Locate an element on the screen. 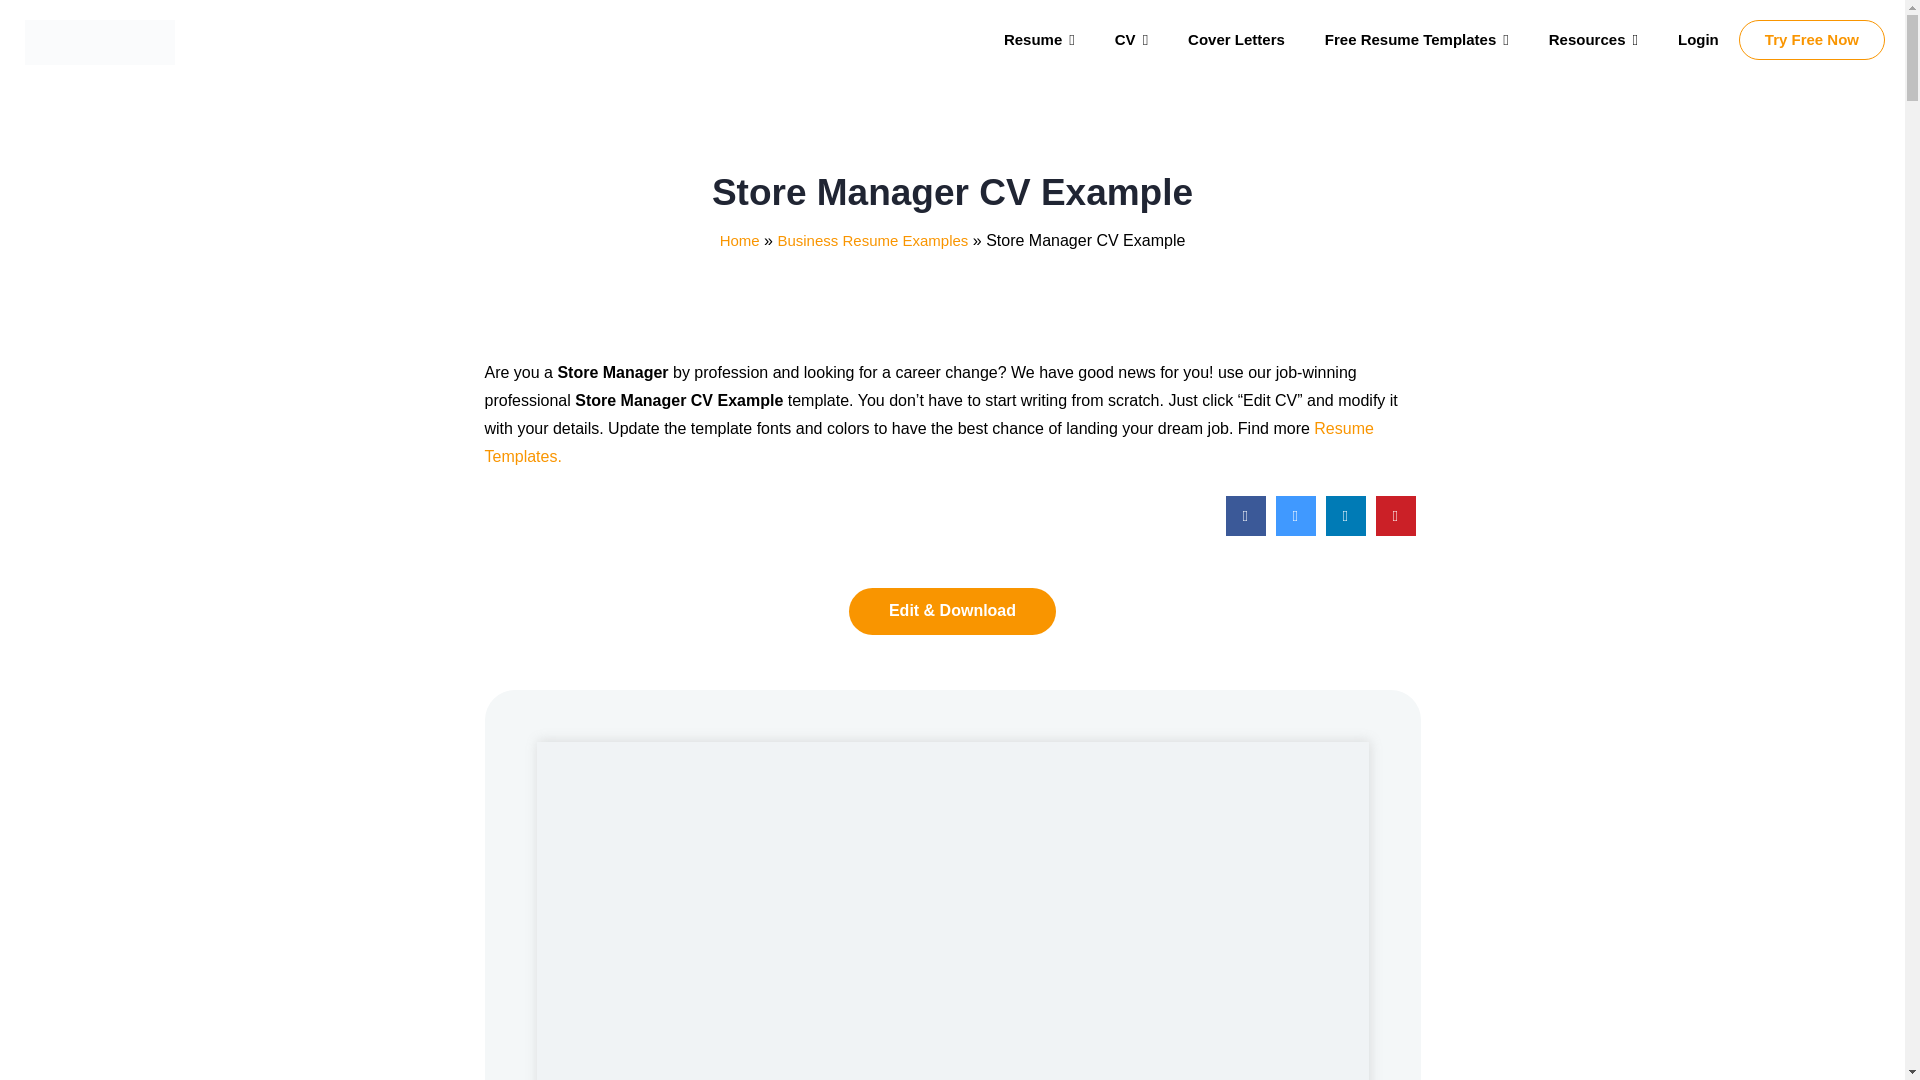  Resume Templates. is located at coordinates (928, 442).